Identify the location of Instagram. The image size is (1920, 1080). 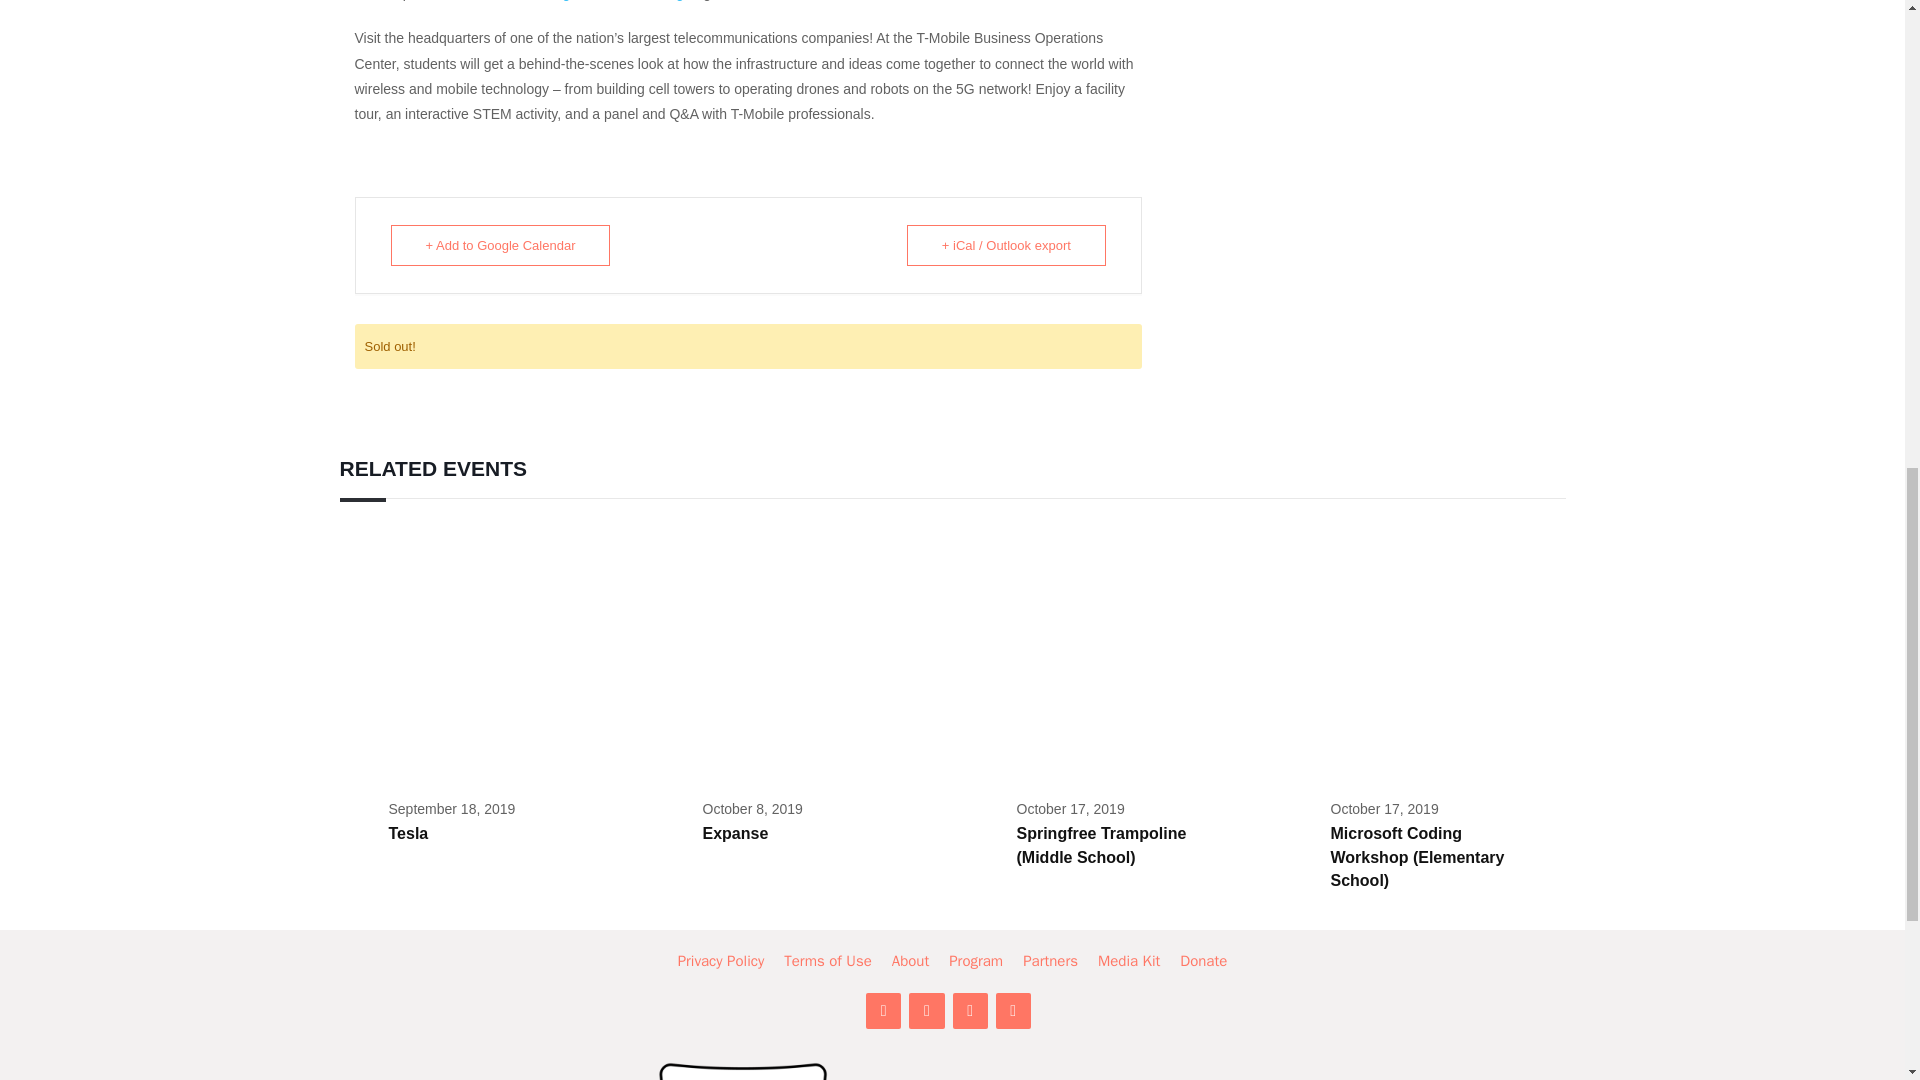
(969, 1010).